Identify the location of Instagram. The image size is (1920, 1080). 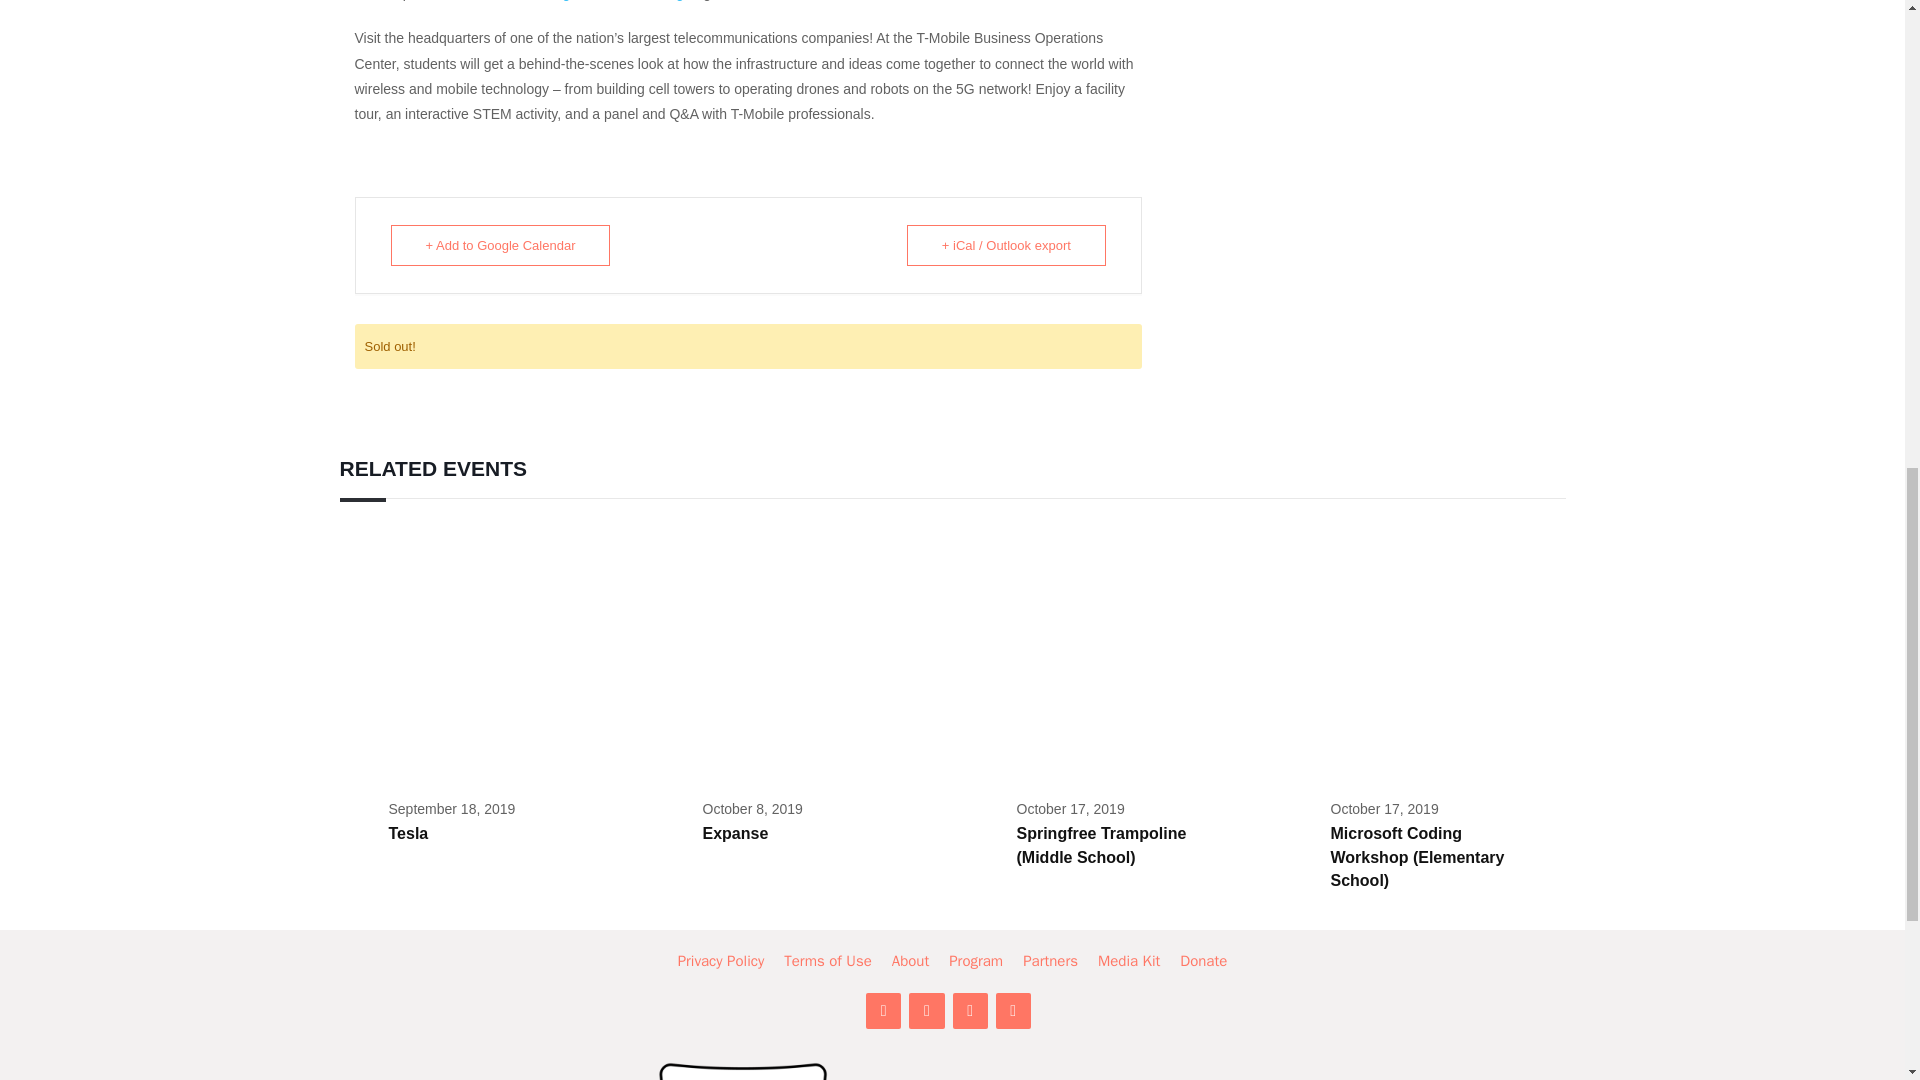
(969, 1010).